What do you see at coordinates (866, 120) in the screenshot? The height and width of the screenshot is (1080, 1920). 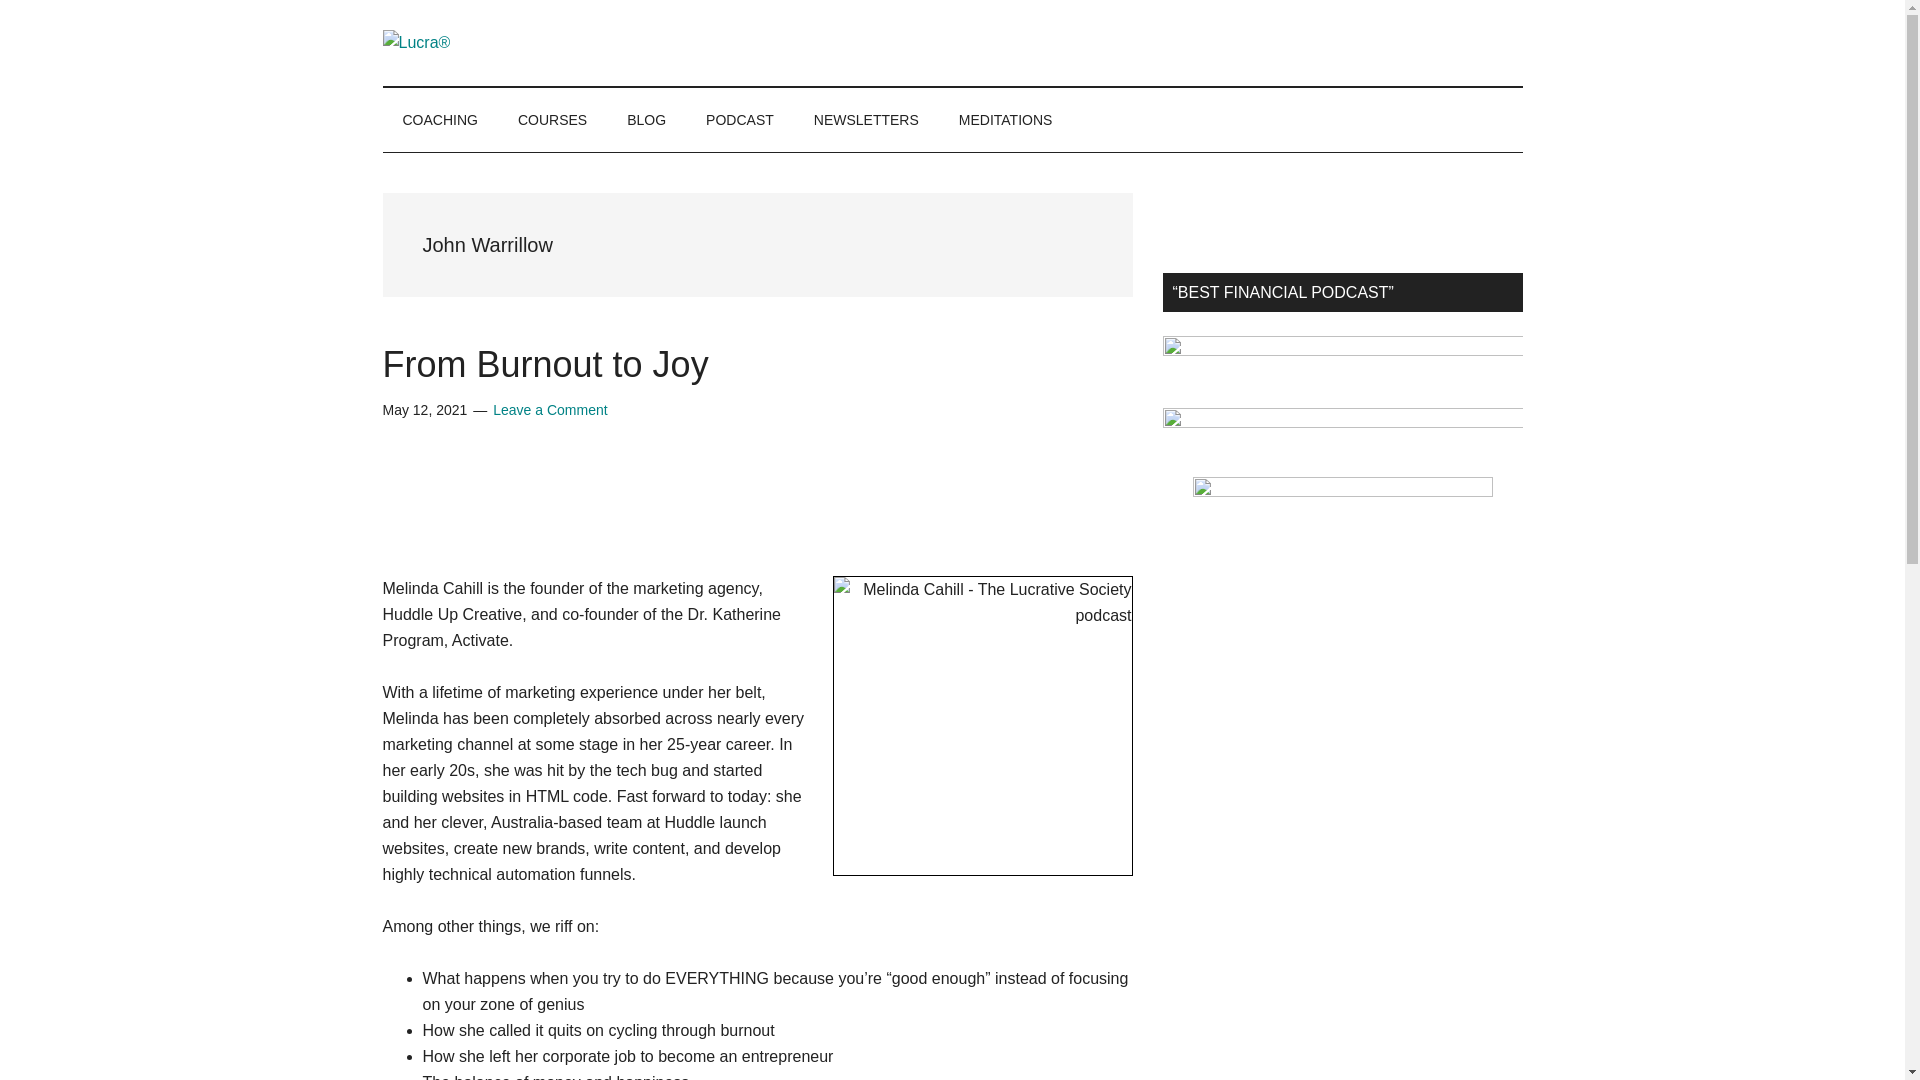 I see `NEWSLETTERS` at bounding box center [866, 120].